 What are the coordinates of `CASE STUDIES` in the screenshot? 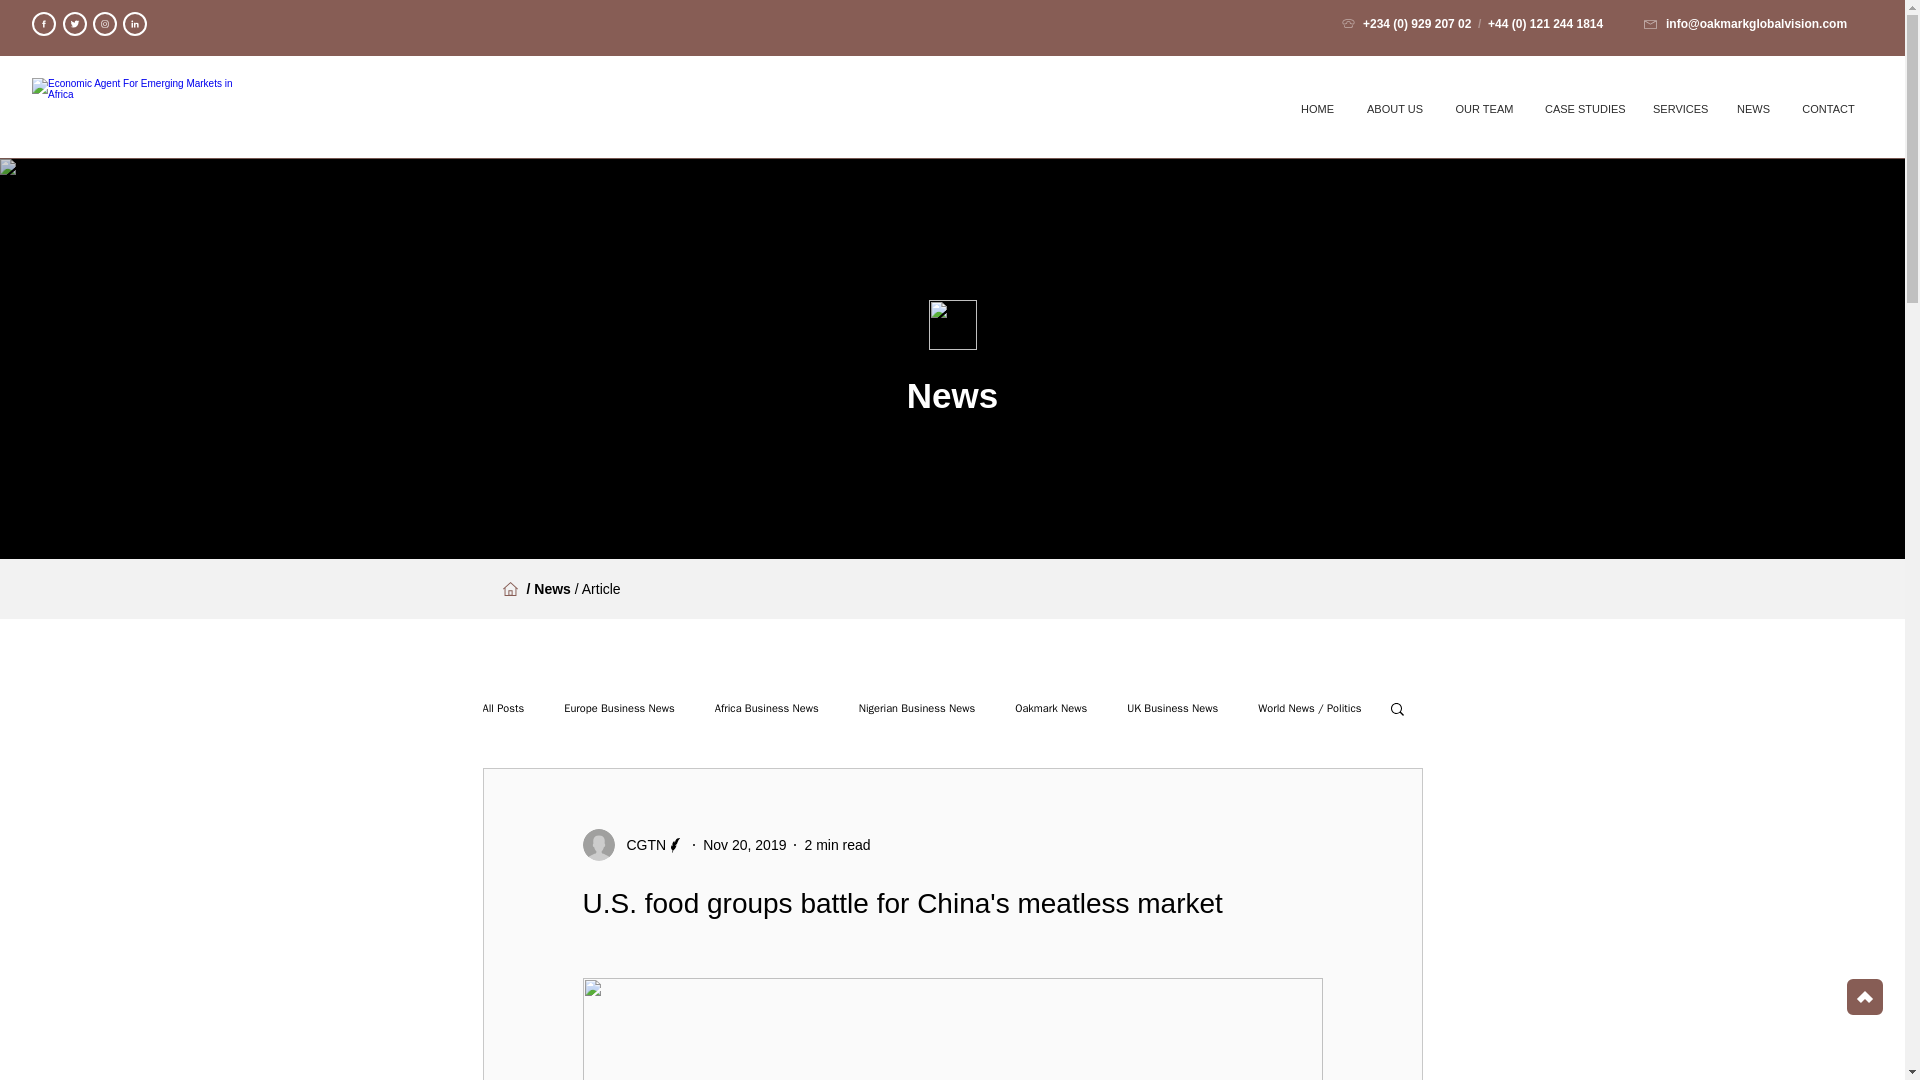 It's located at (1584, 108).